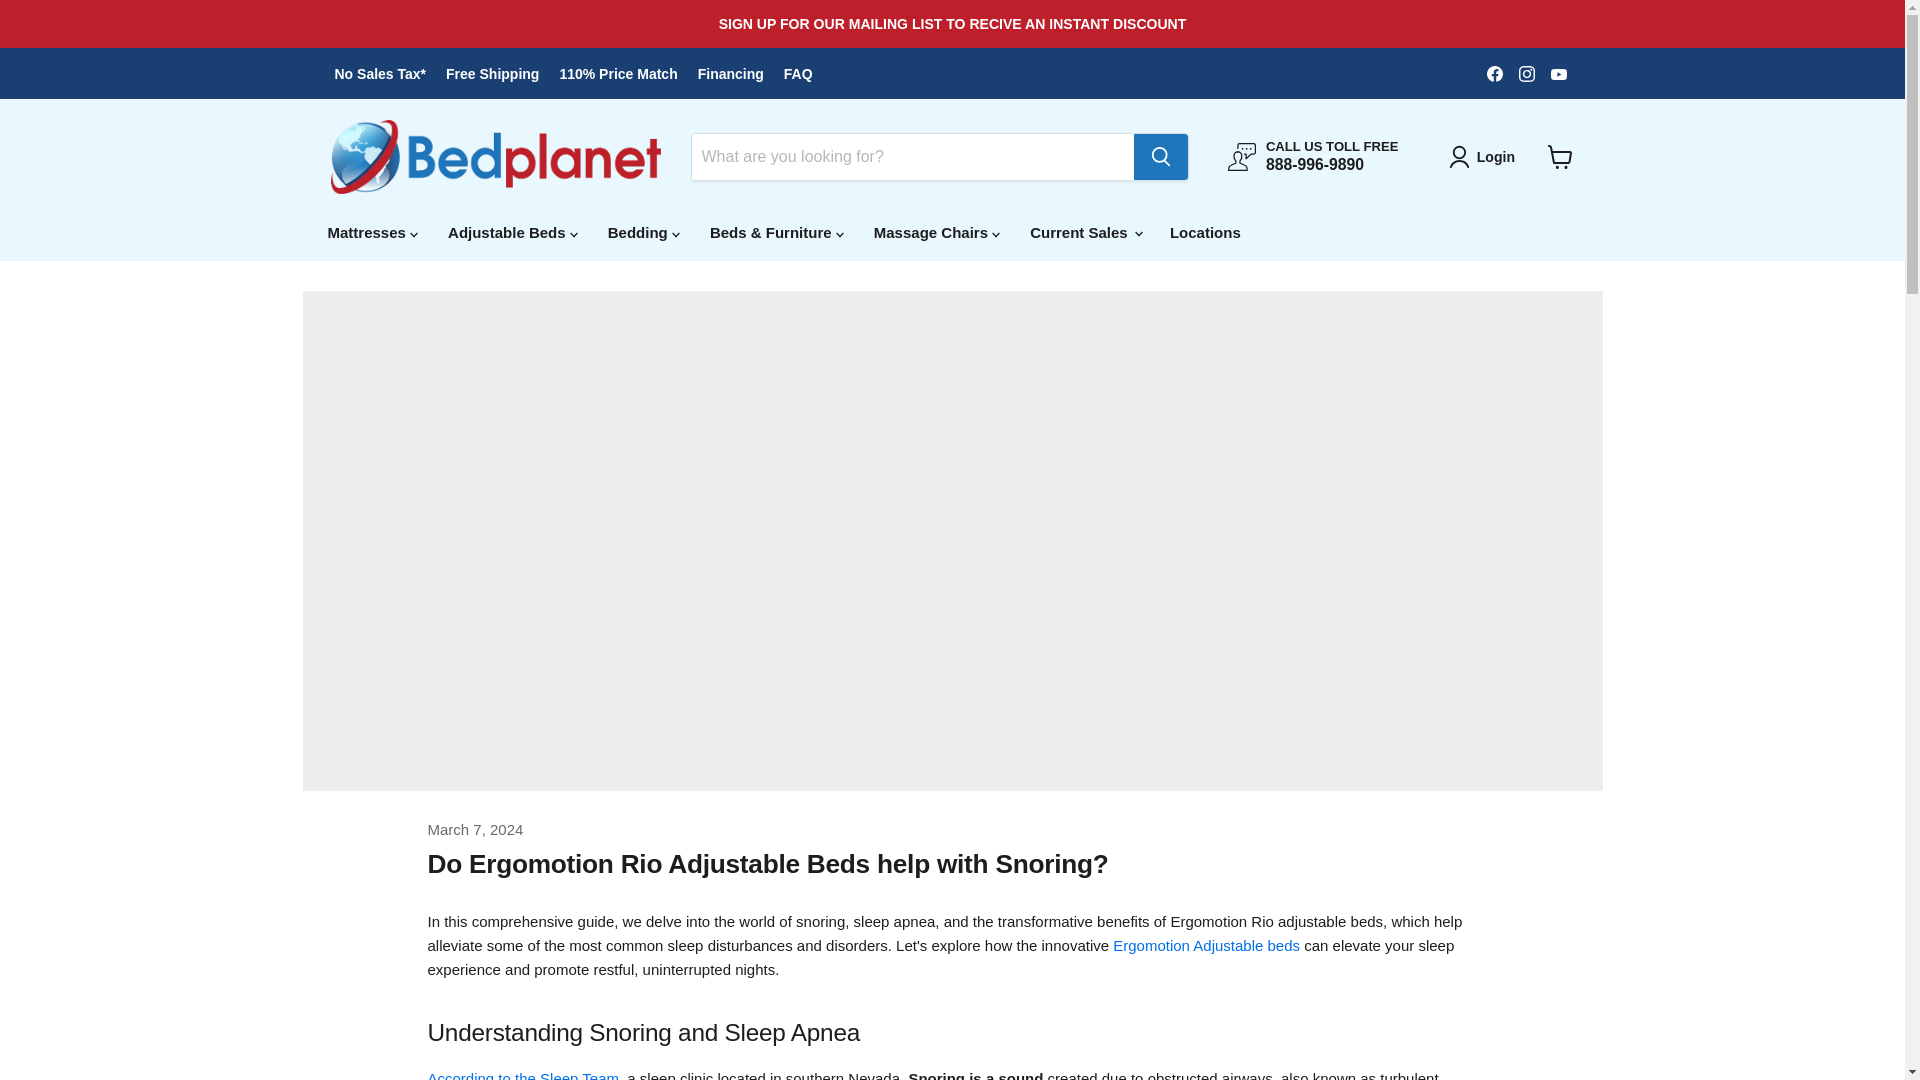  Describe the element at coordinates (1526, 74) in the screenshot. I see `Find us on Instagram` at that location.